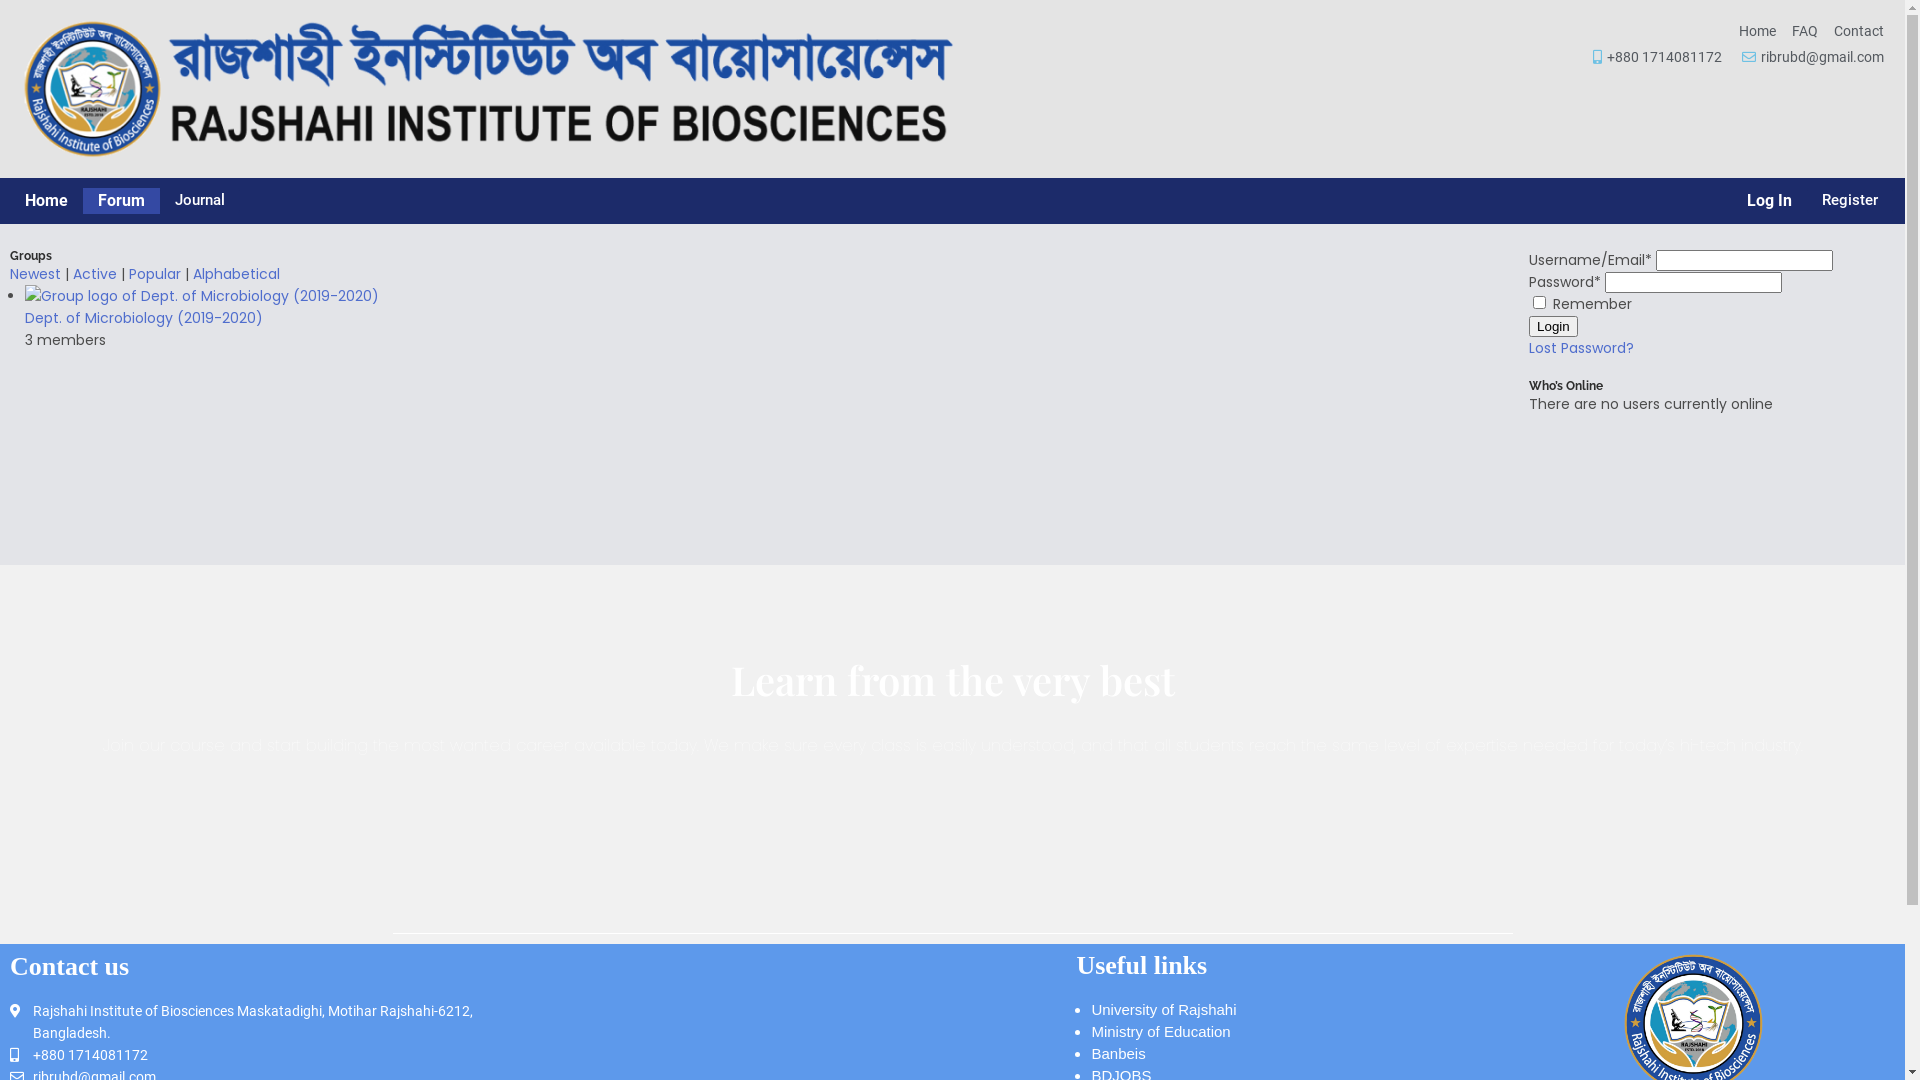 The height and width of the screenshot is (1080, 1920). What do you see at coordinates (1805, 31) in the screenshot?
I see `FAQ` at bounding box center [1805, 31].